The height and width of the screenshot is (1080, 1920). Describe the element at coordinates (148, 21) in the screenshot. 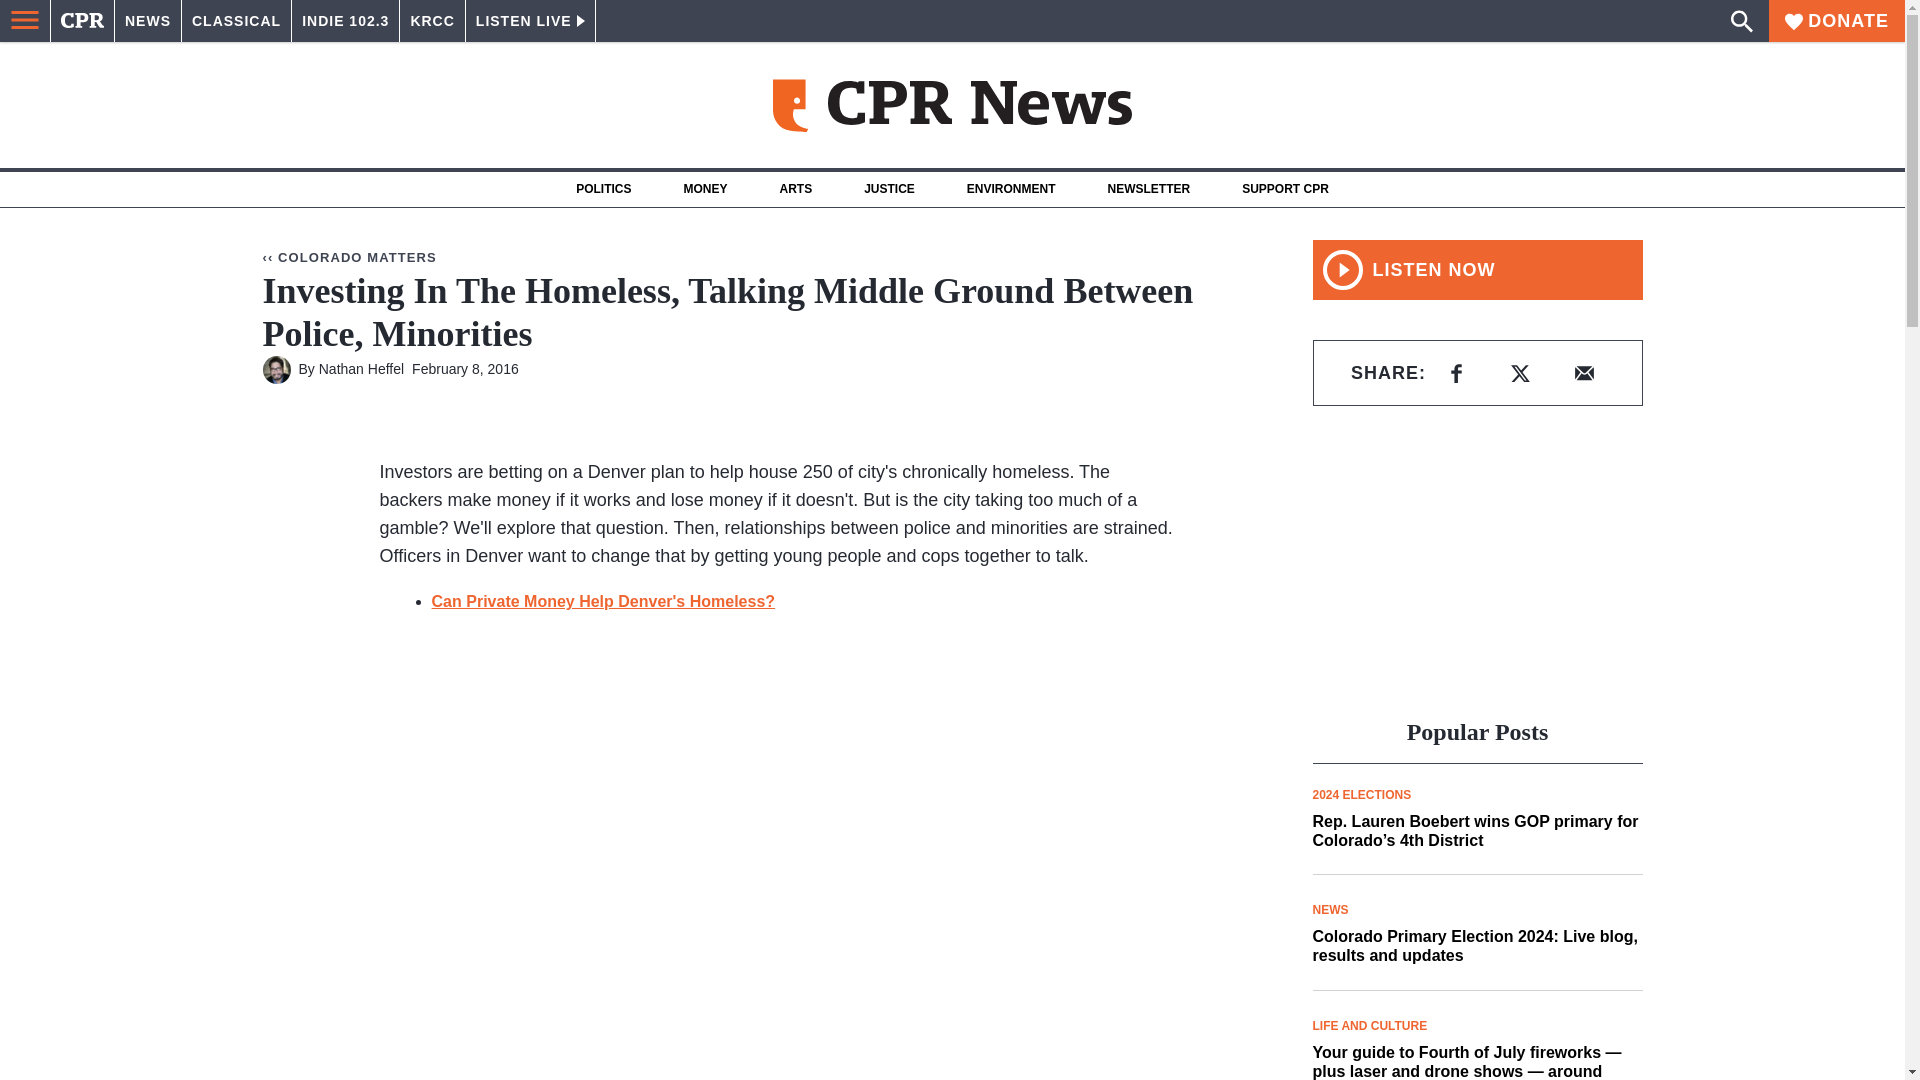

I see `NEWS` at that location.